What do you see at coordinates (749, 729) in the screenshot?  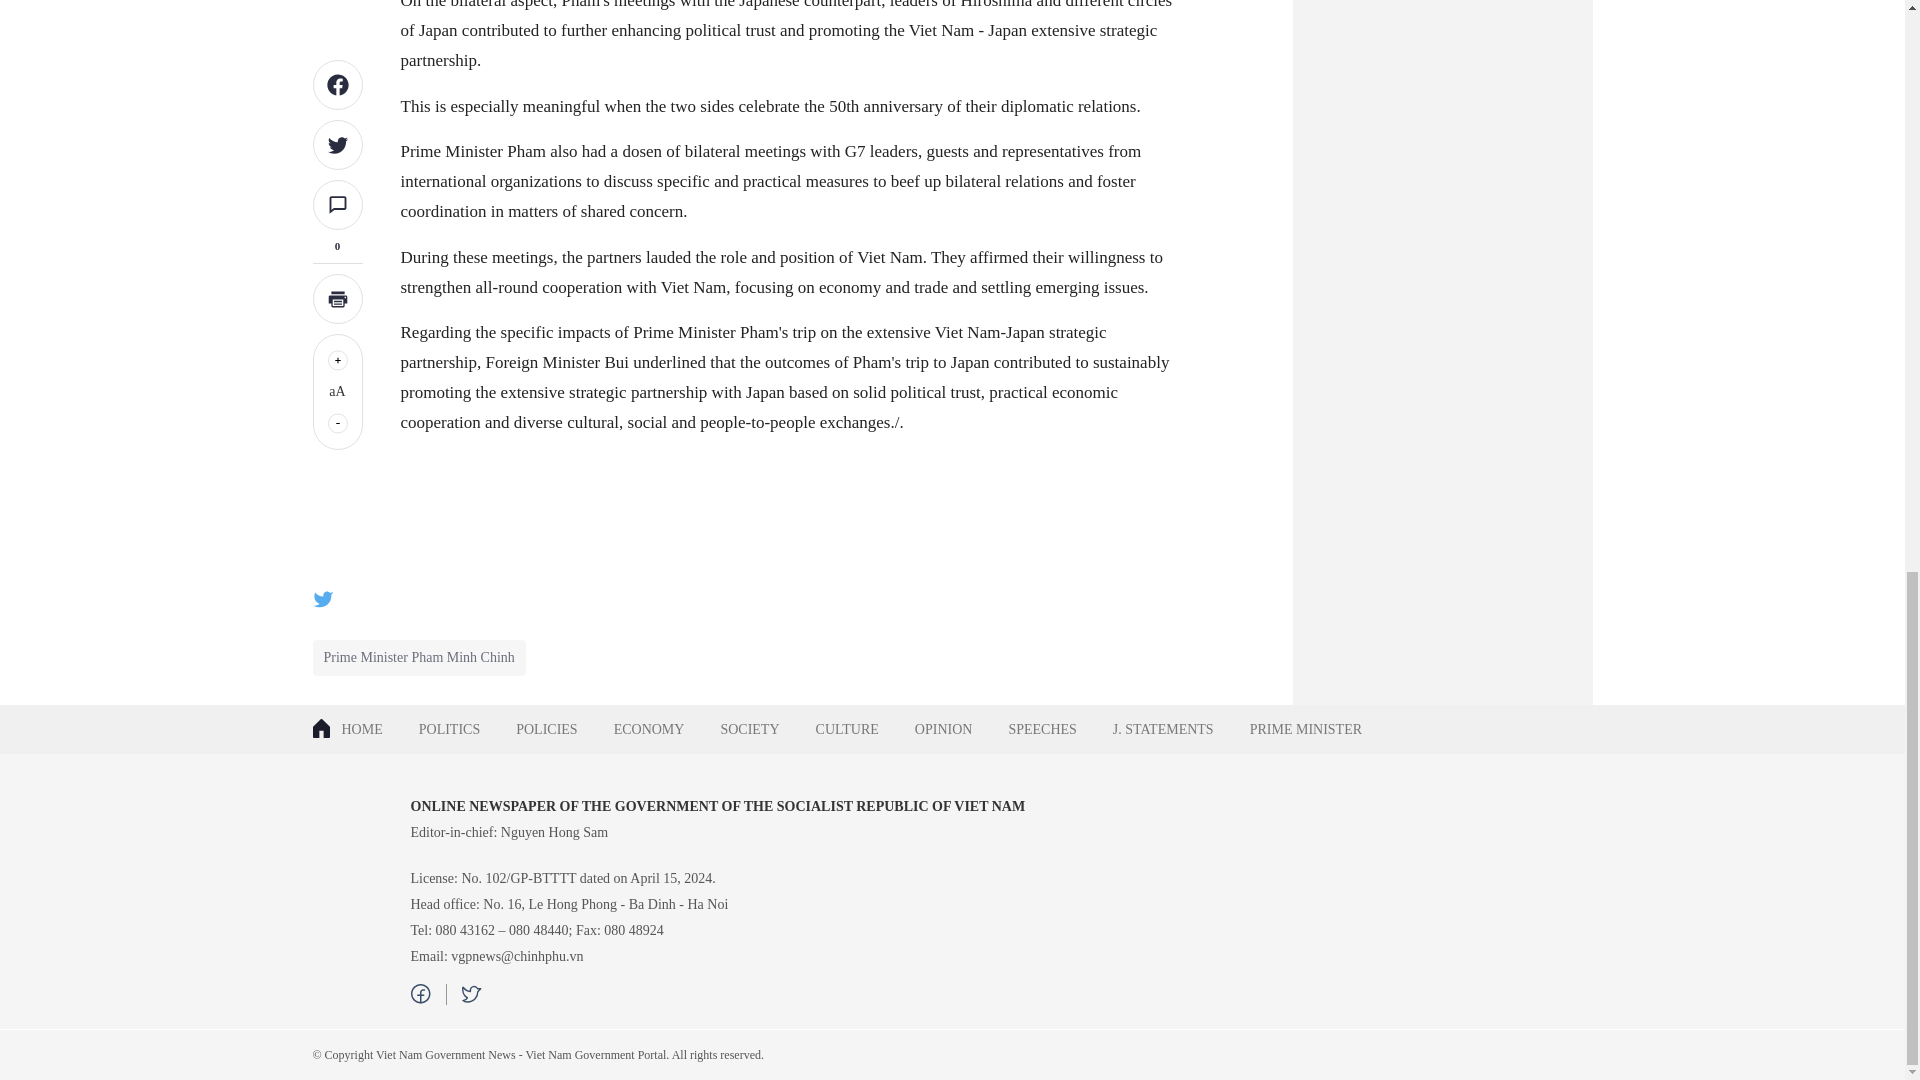 I see `SOCIETY` at bounding box center [749, 729].